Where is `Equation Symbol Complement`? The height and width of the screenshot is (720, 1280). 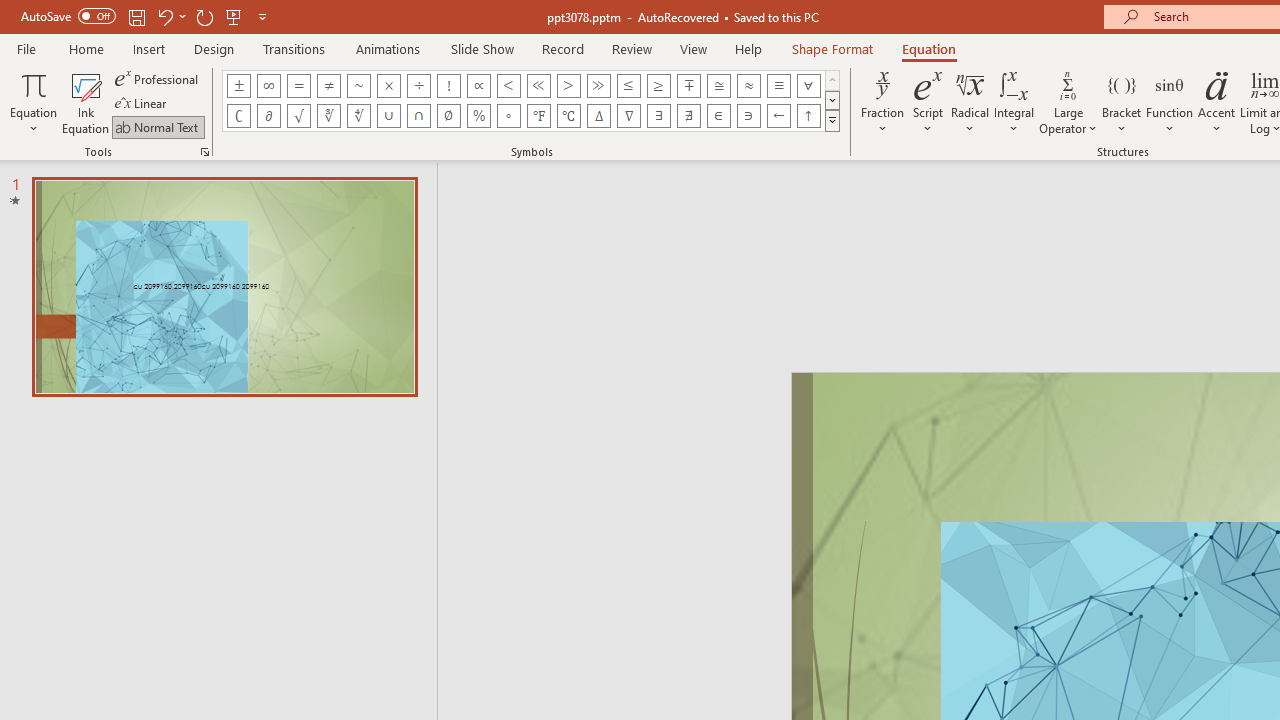 Equation Symbol Complement is located at coordinates (238, 116).